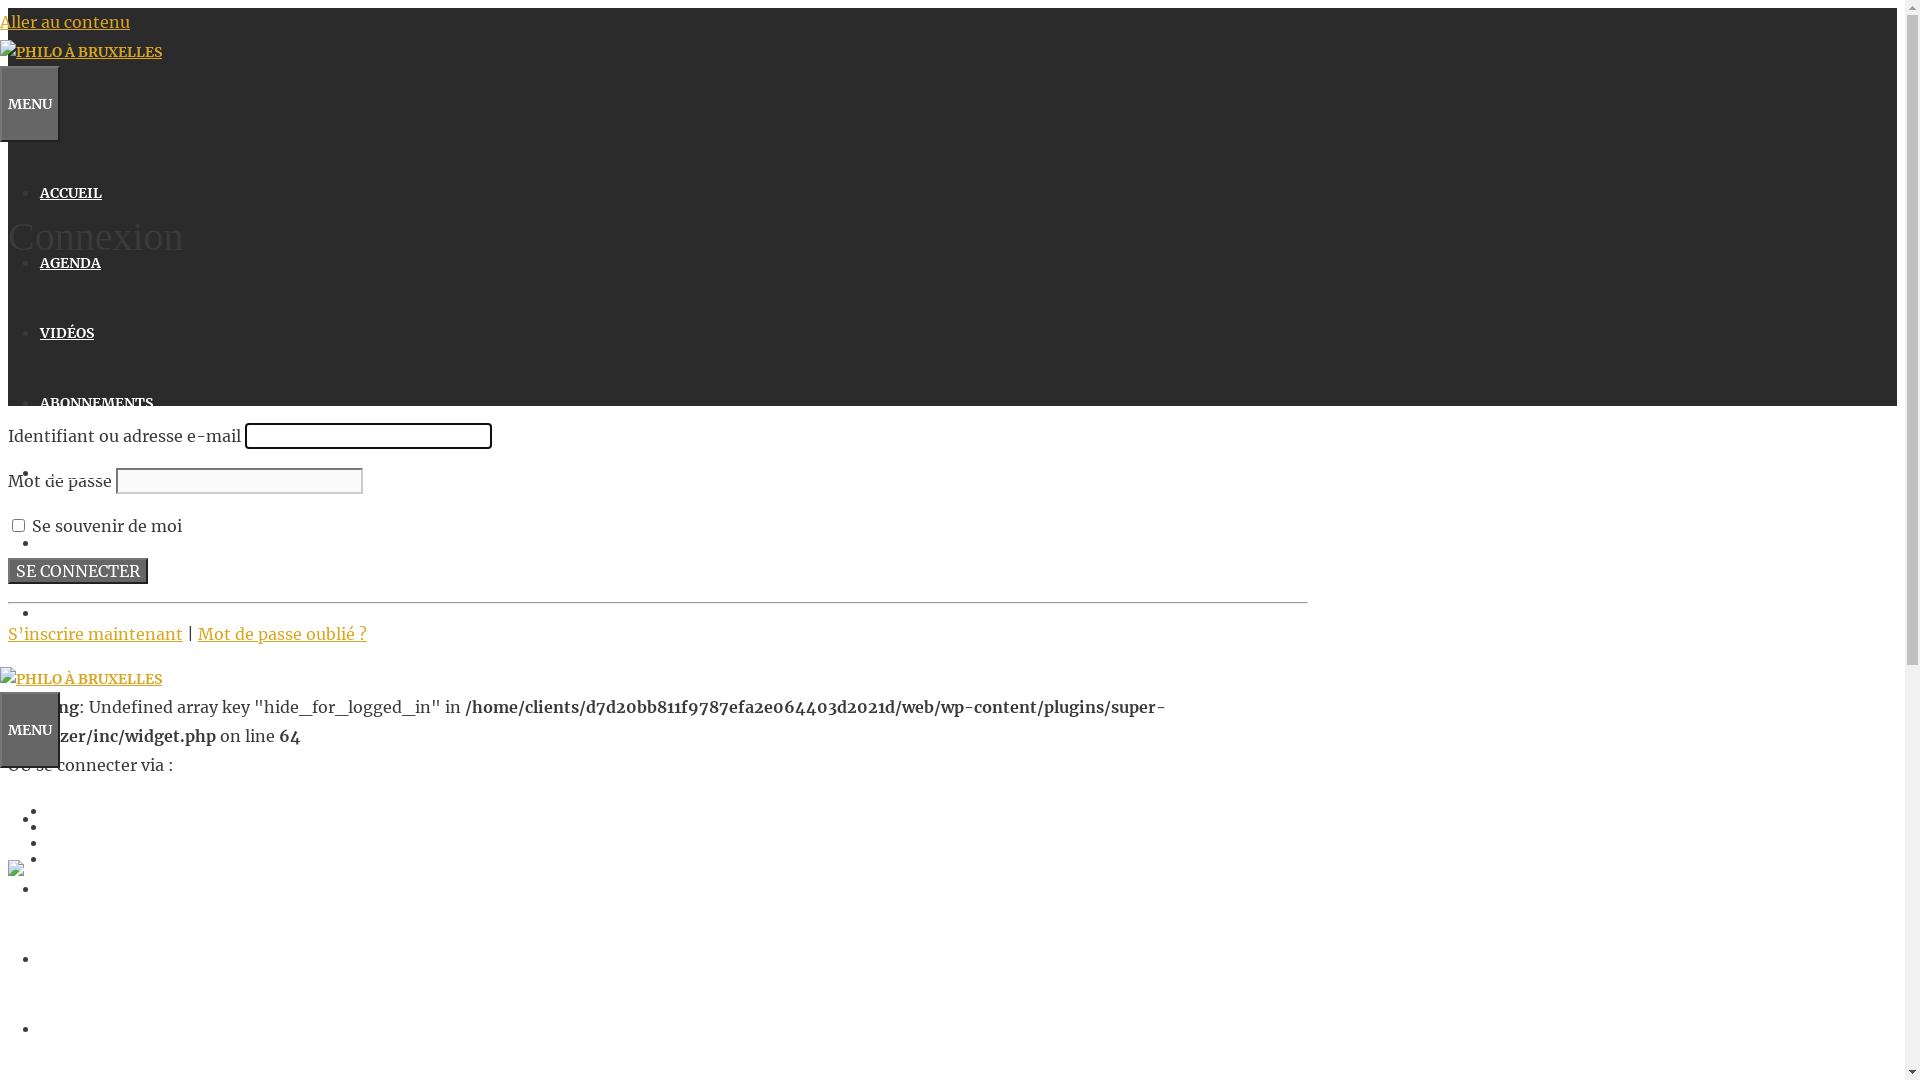 The height and width of the screenshot is (1080, 1920). What do you see at coordinates (30, 730) in the screenshot?
I see `MENU` at bounding box center [30, 730].